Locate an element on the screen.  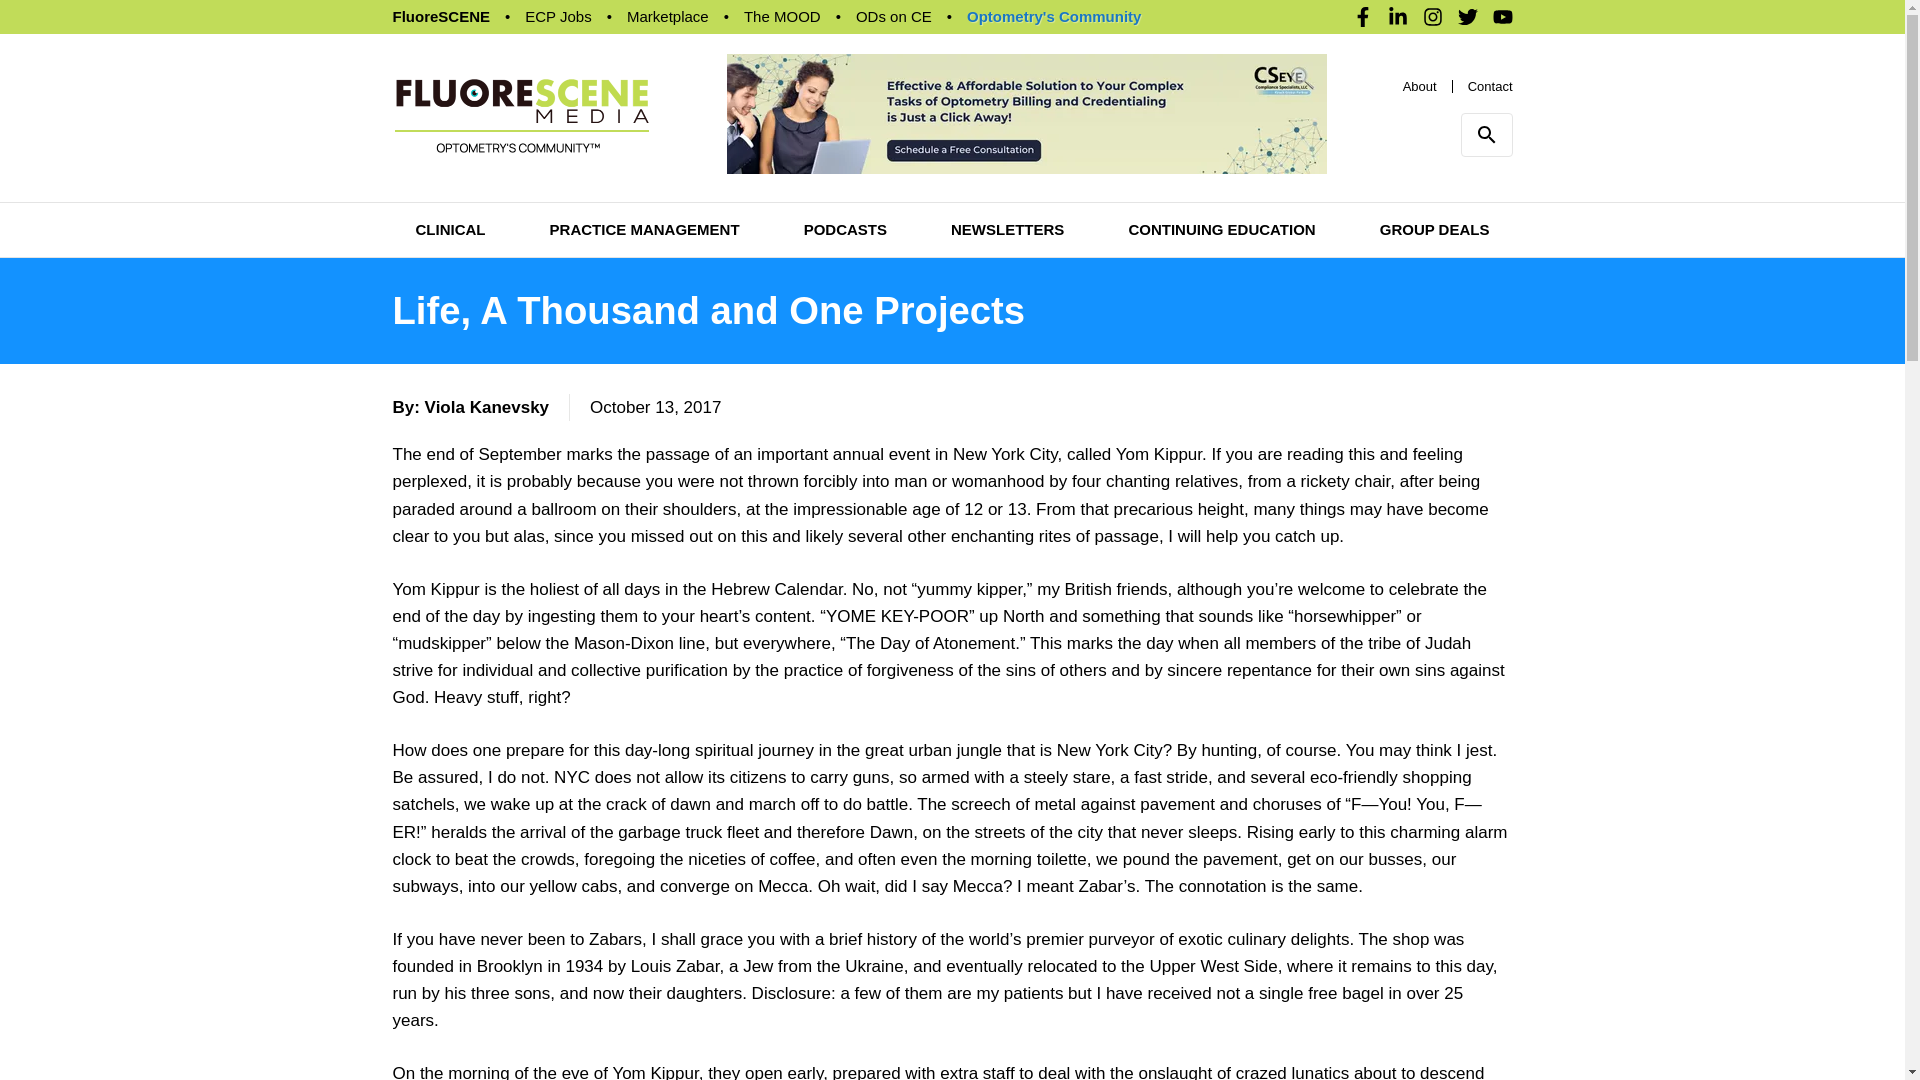
CONTINUING EDUCATION is located at coordinates (1222, 179).